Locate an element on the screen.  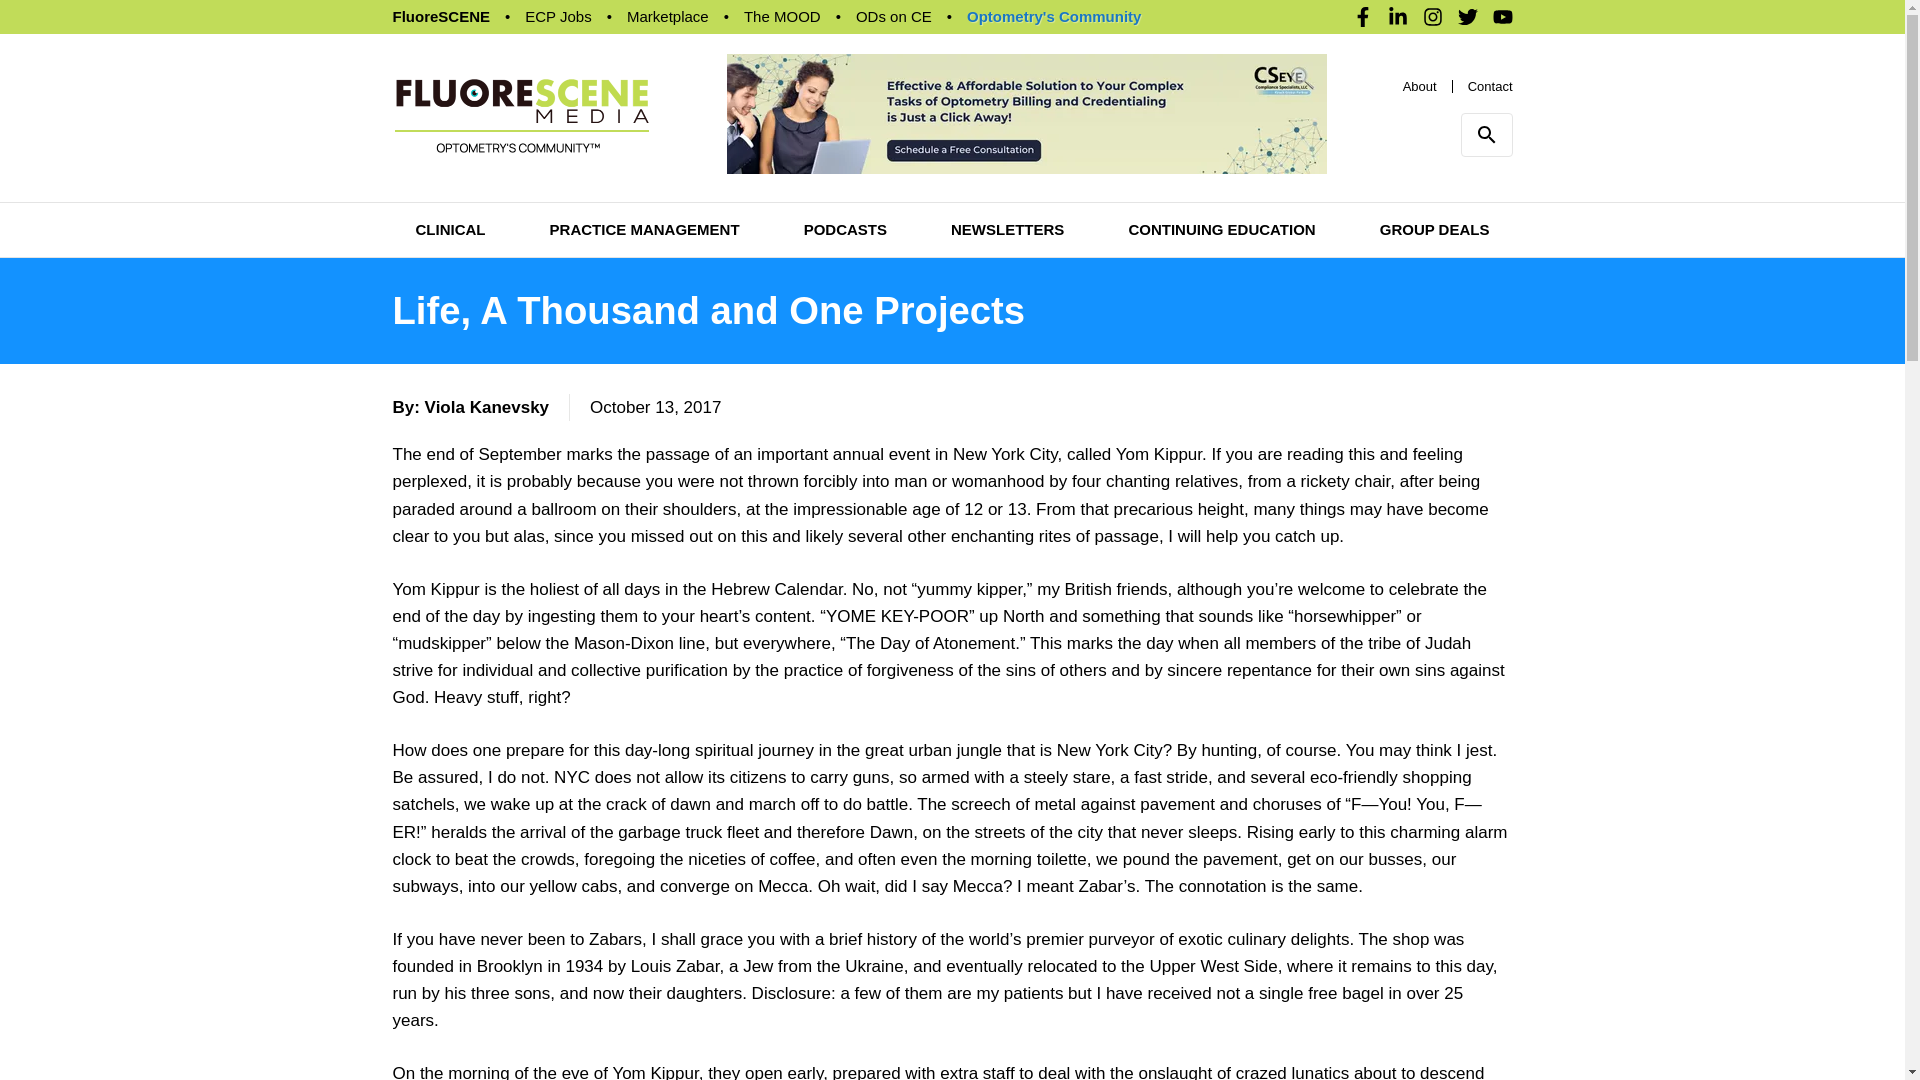
CONTINUING EDUCATION is located at coordinates (1222, 179).